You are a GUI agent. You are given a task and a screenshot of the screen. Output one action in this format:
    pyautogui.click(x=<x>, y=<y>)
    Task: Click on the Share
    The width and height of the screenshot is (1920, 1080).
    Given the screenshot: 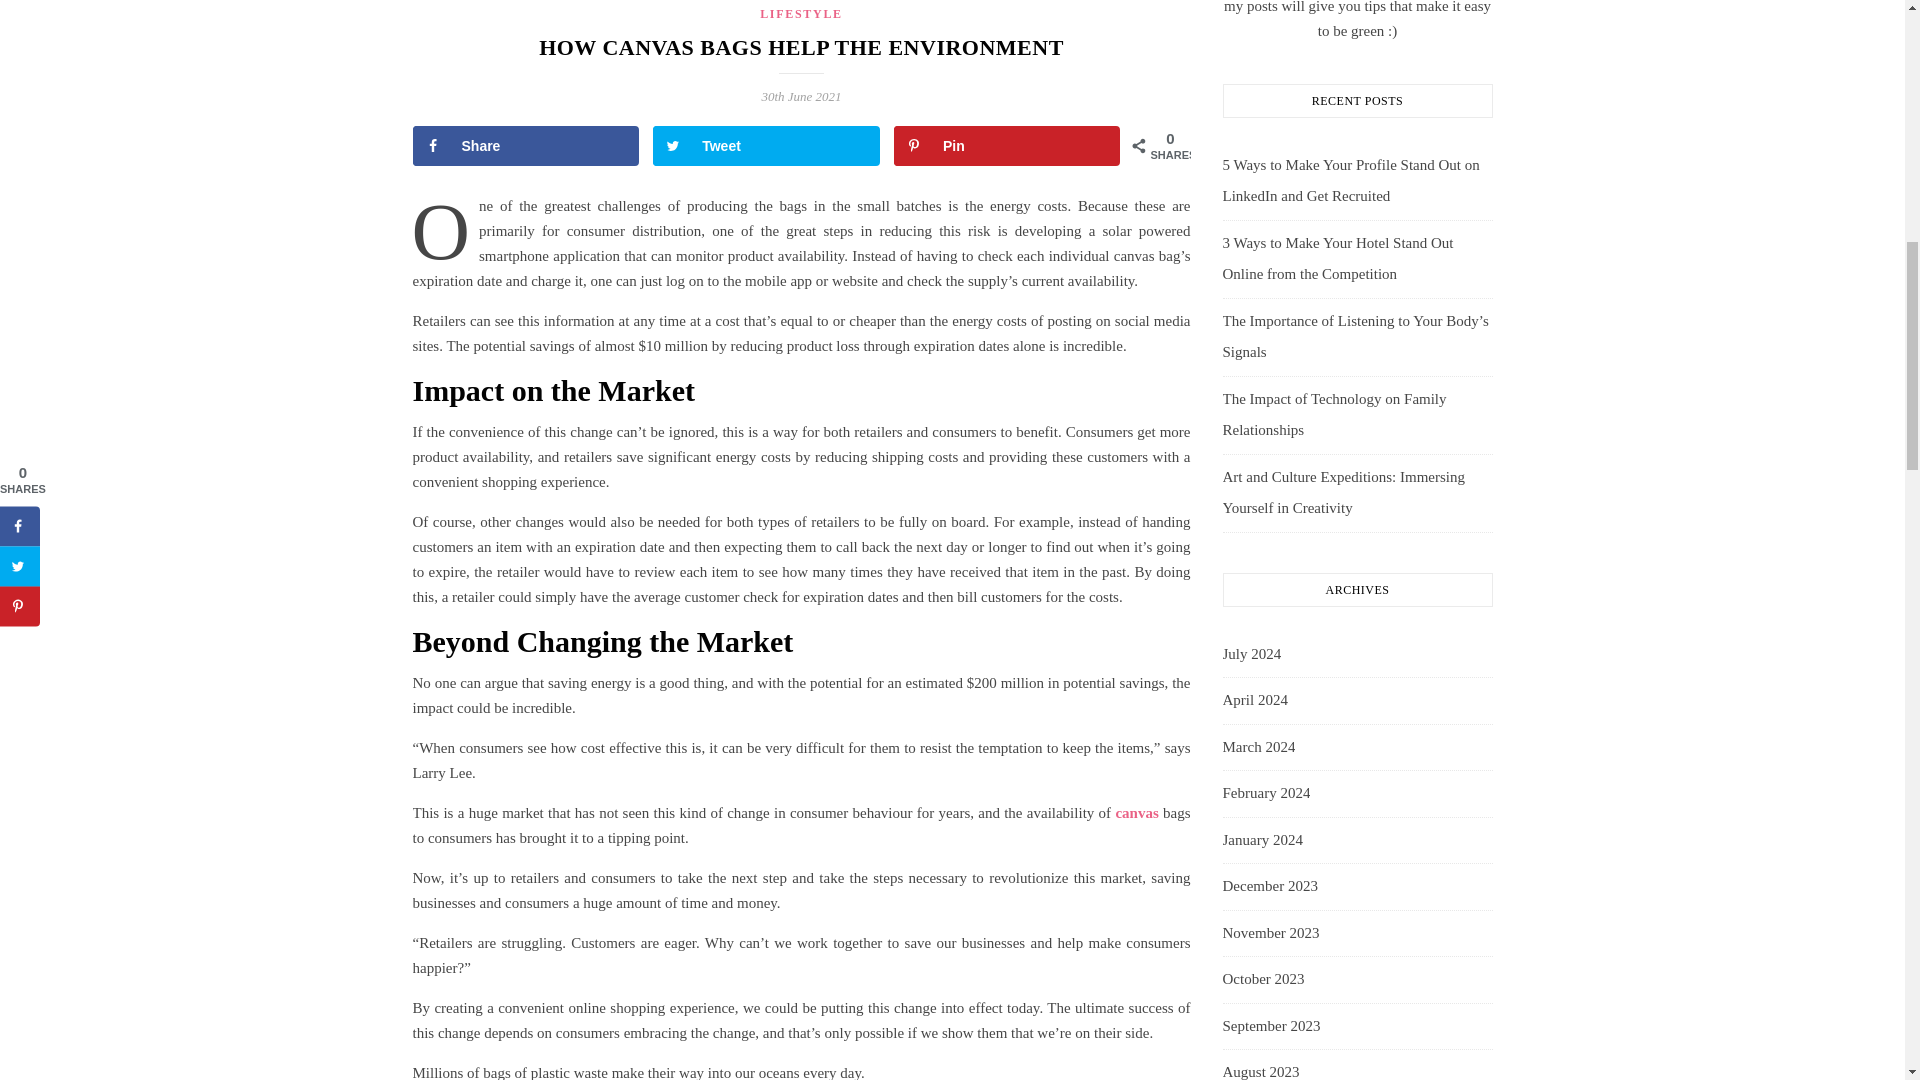 What is the action you would take?
    pyautogui.click(x=526, y=146)
    